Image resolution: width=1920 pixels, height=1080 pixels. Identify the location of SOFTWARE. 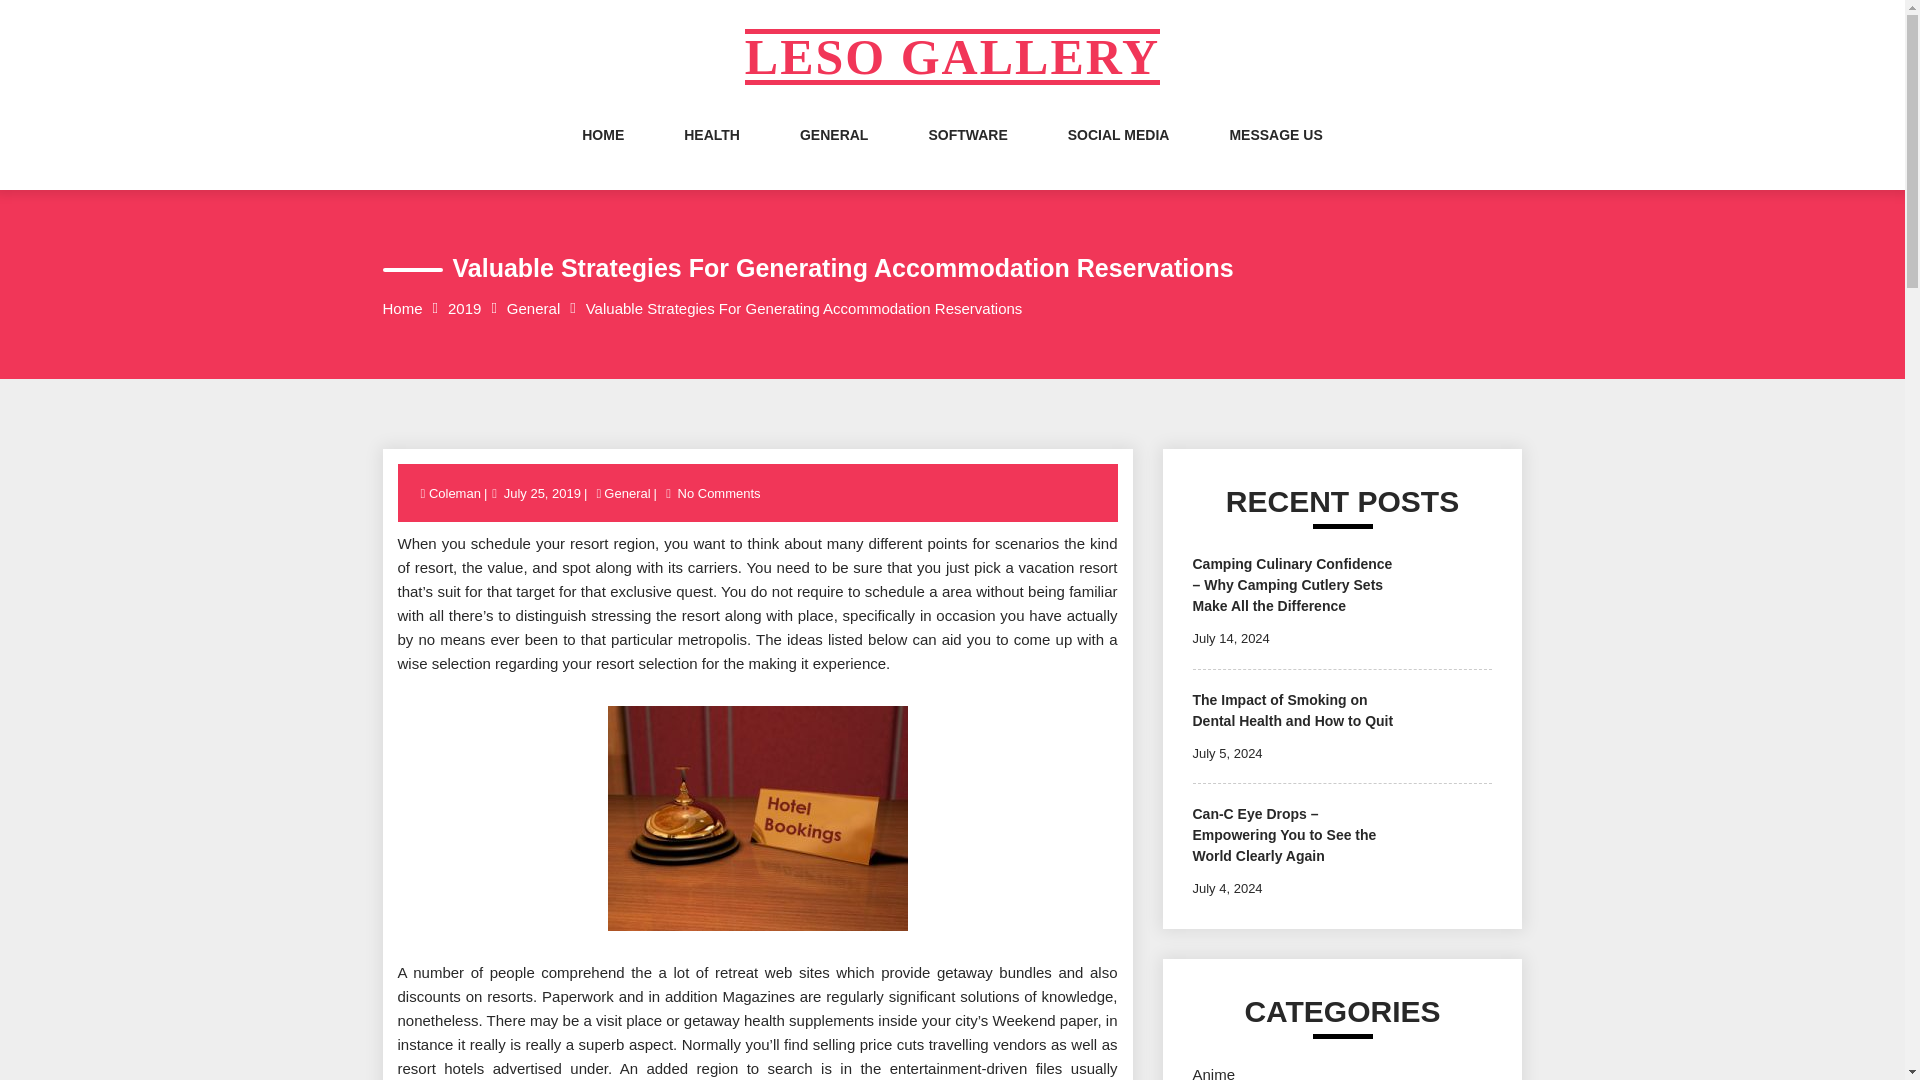
(966, 154).